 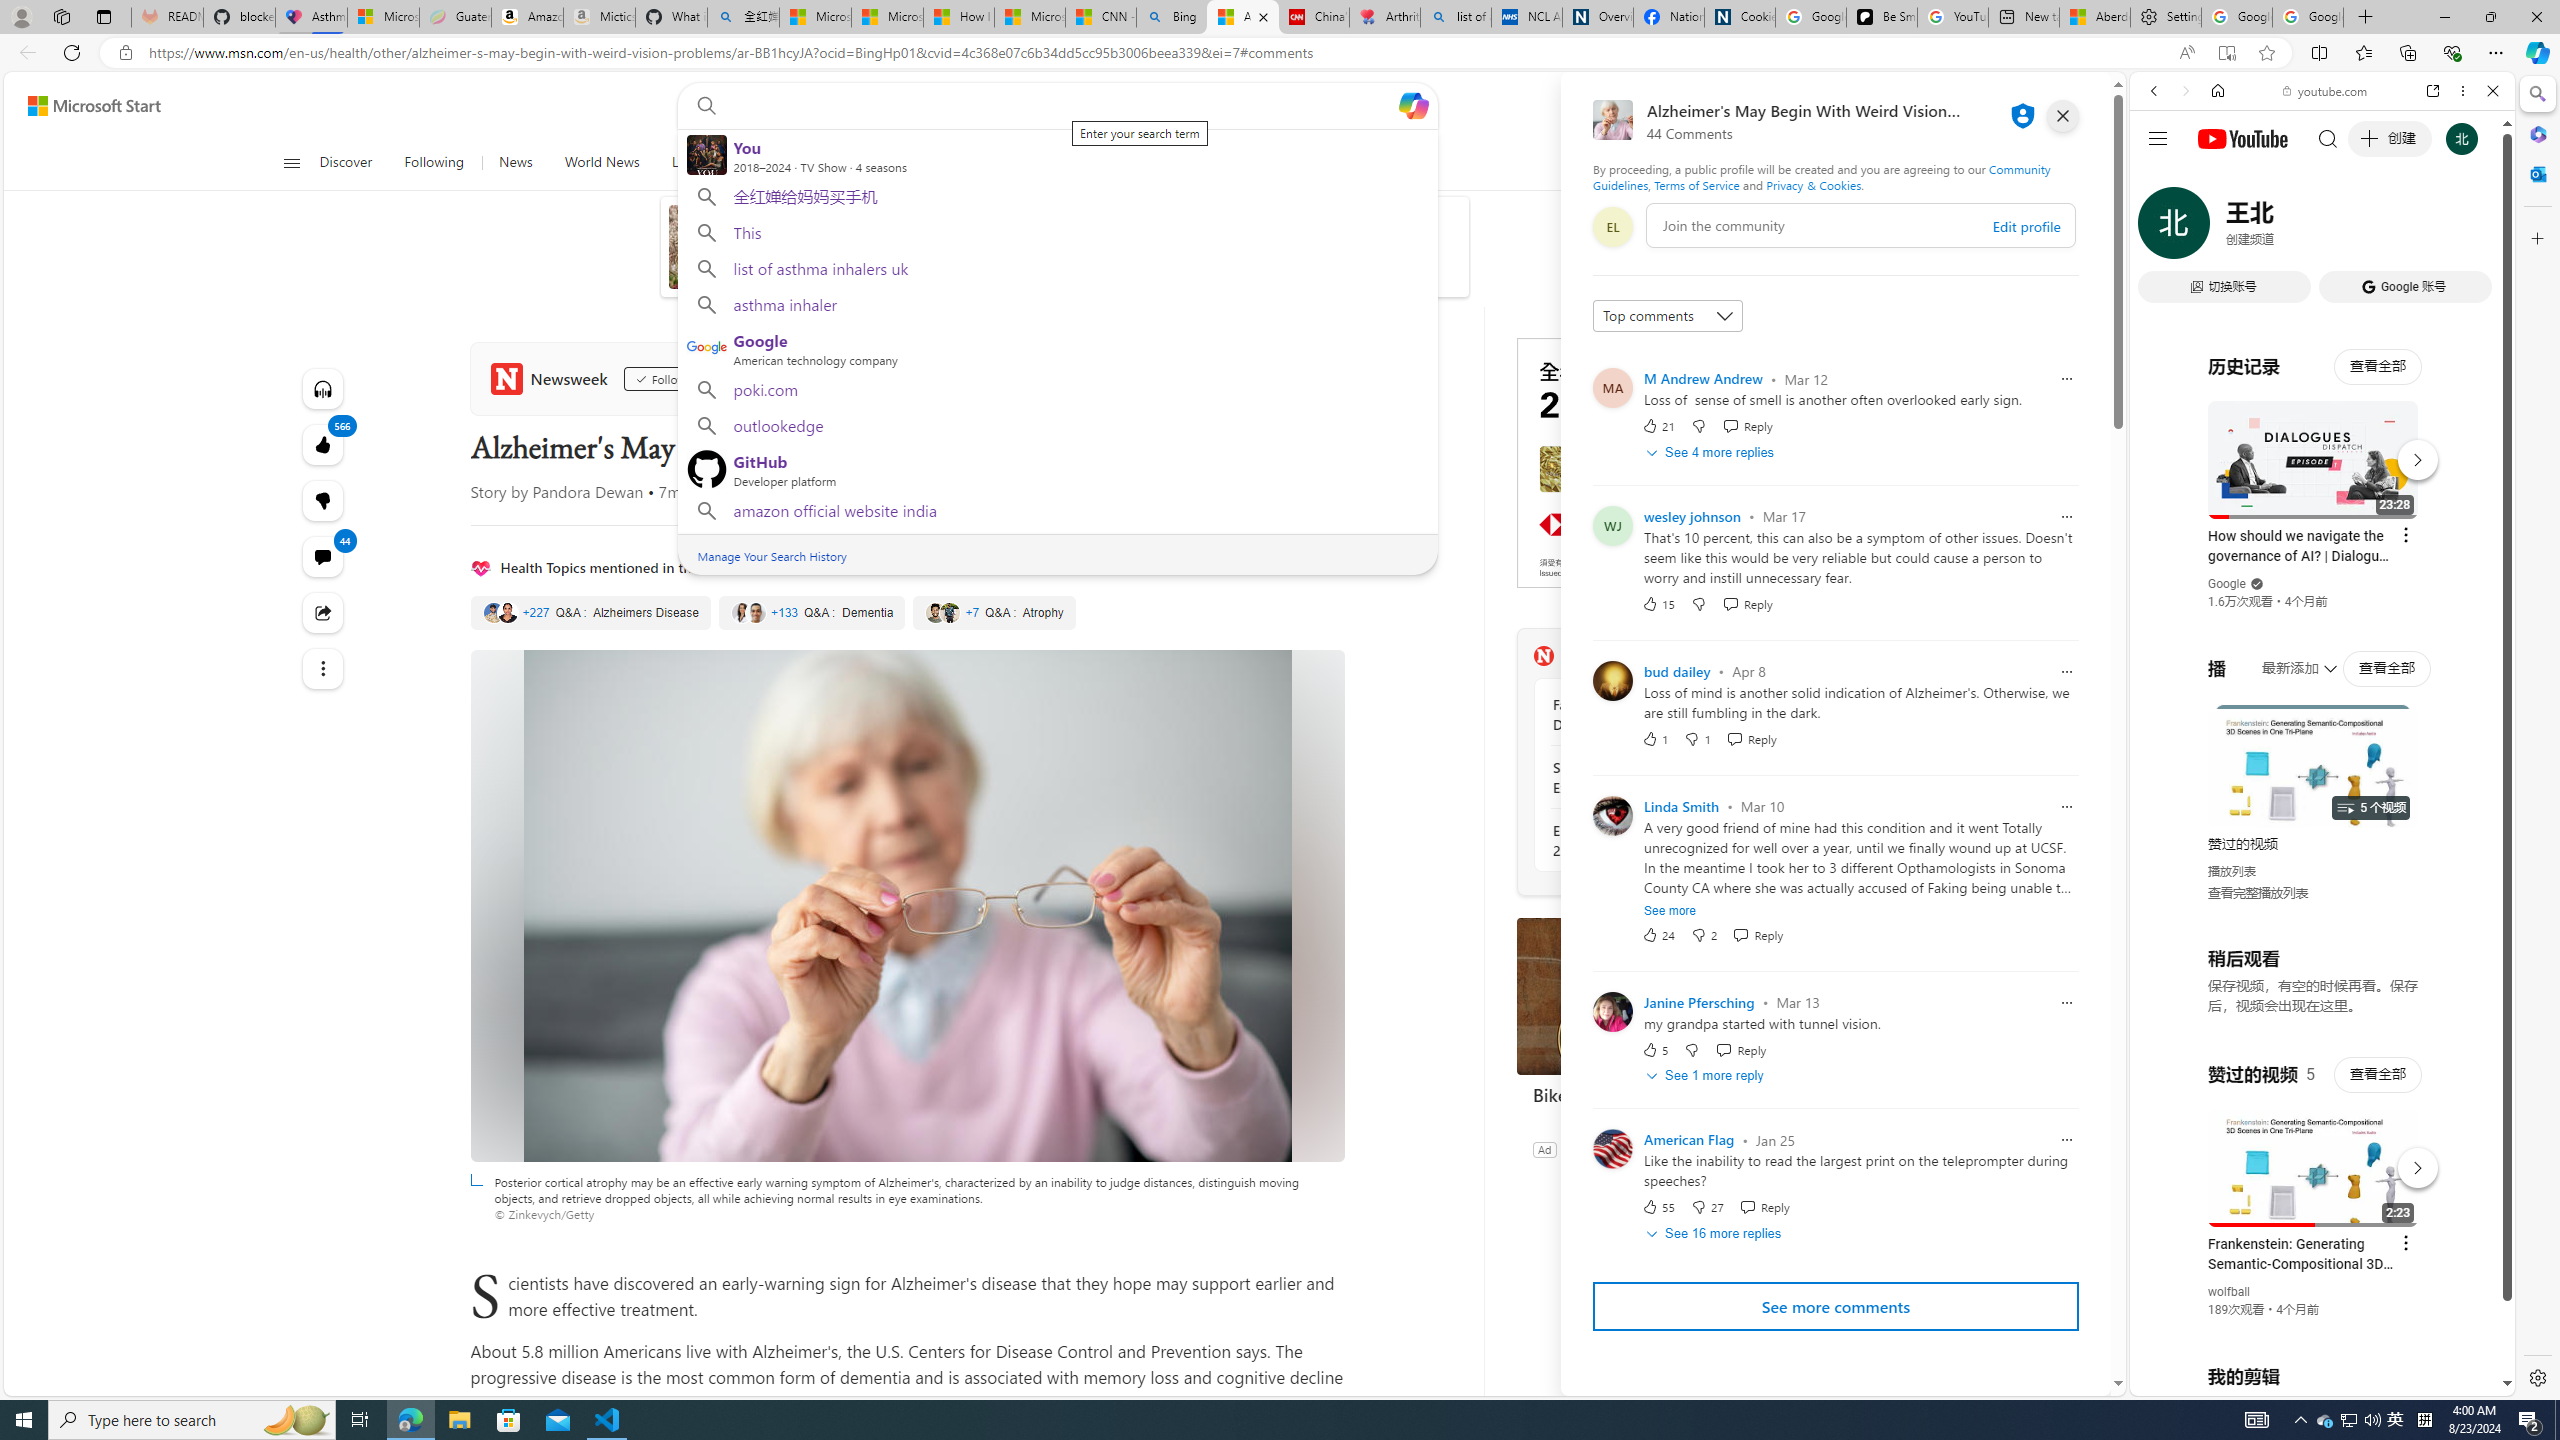 I want to click on Profile Picture, so click(x=1612, y=1148).